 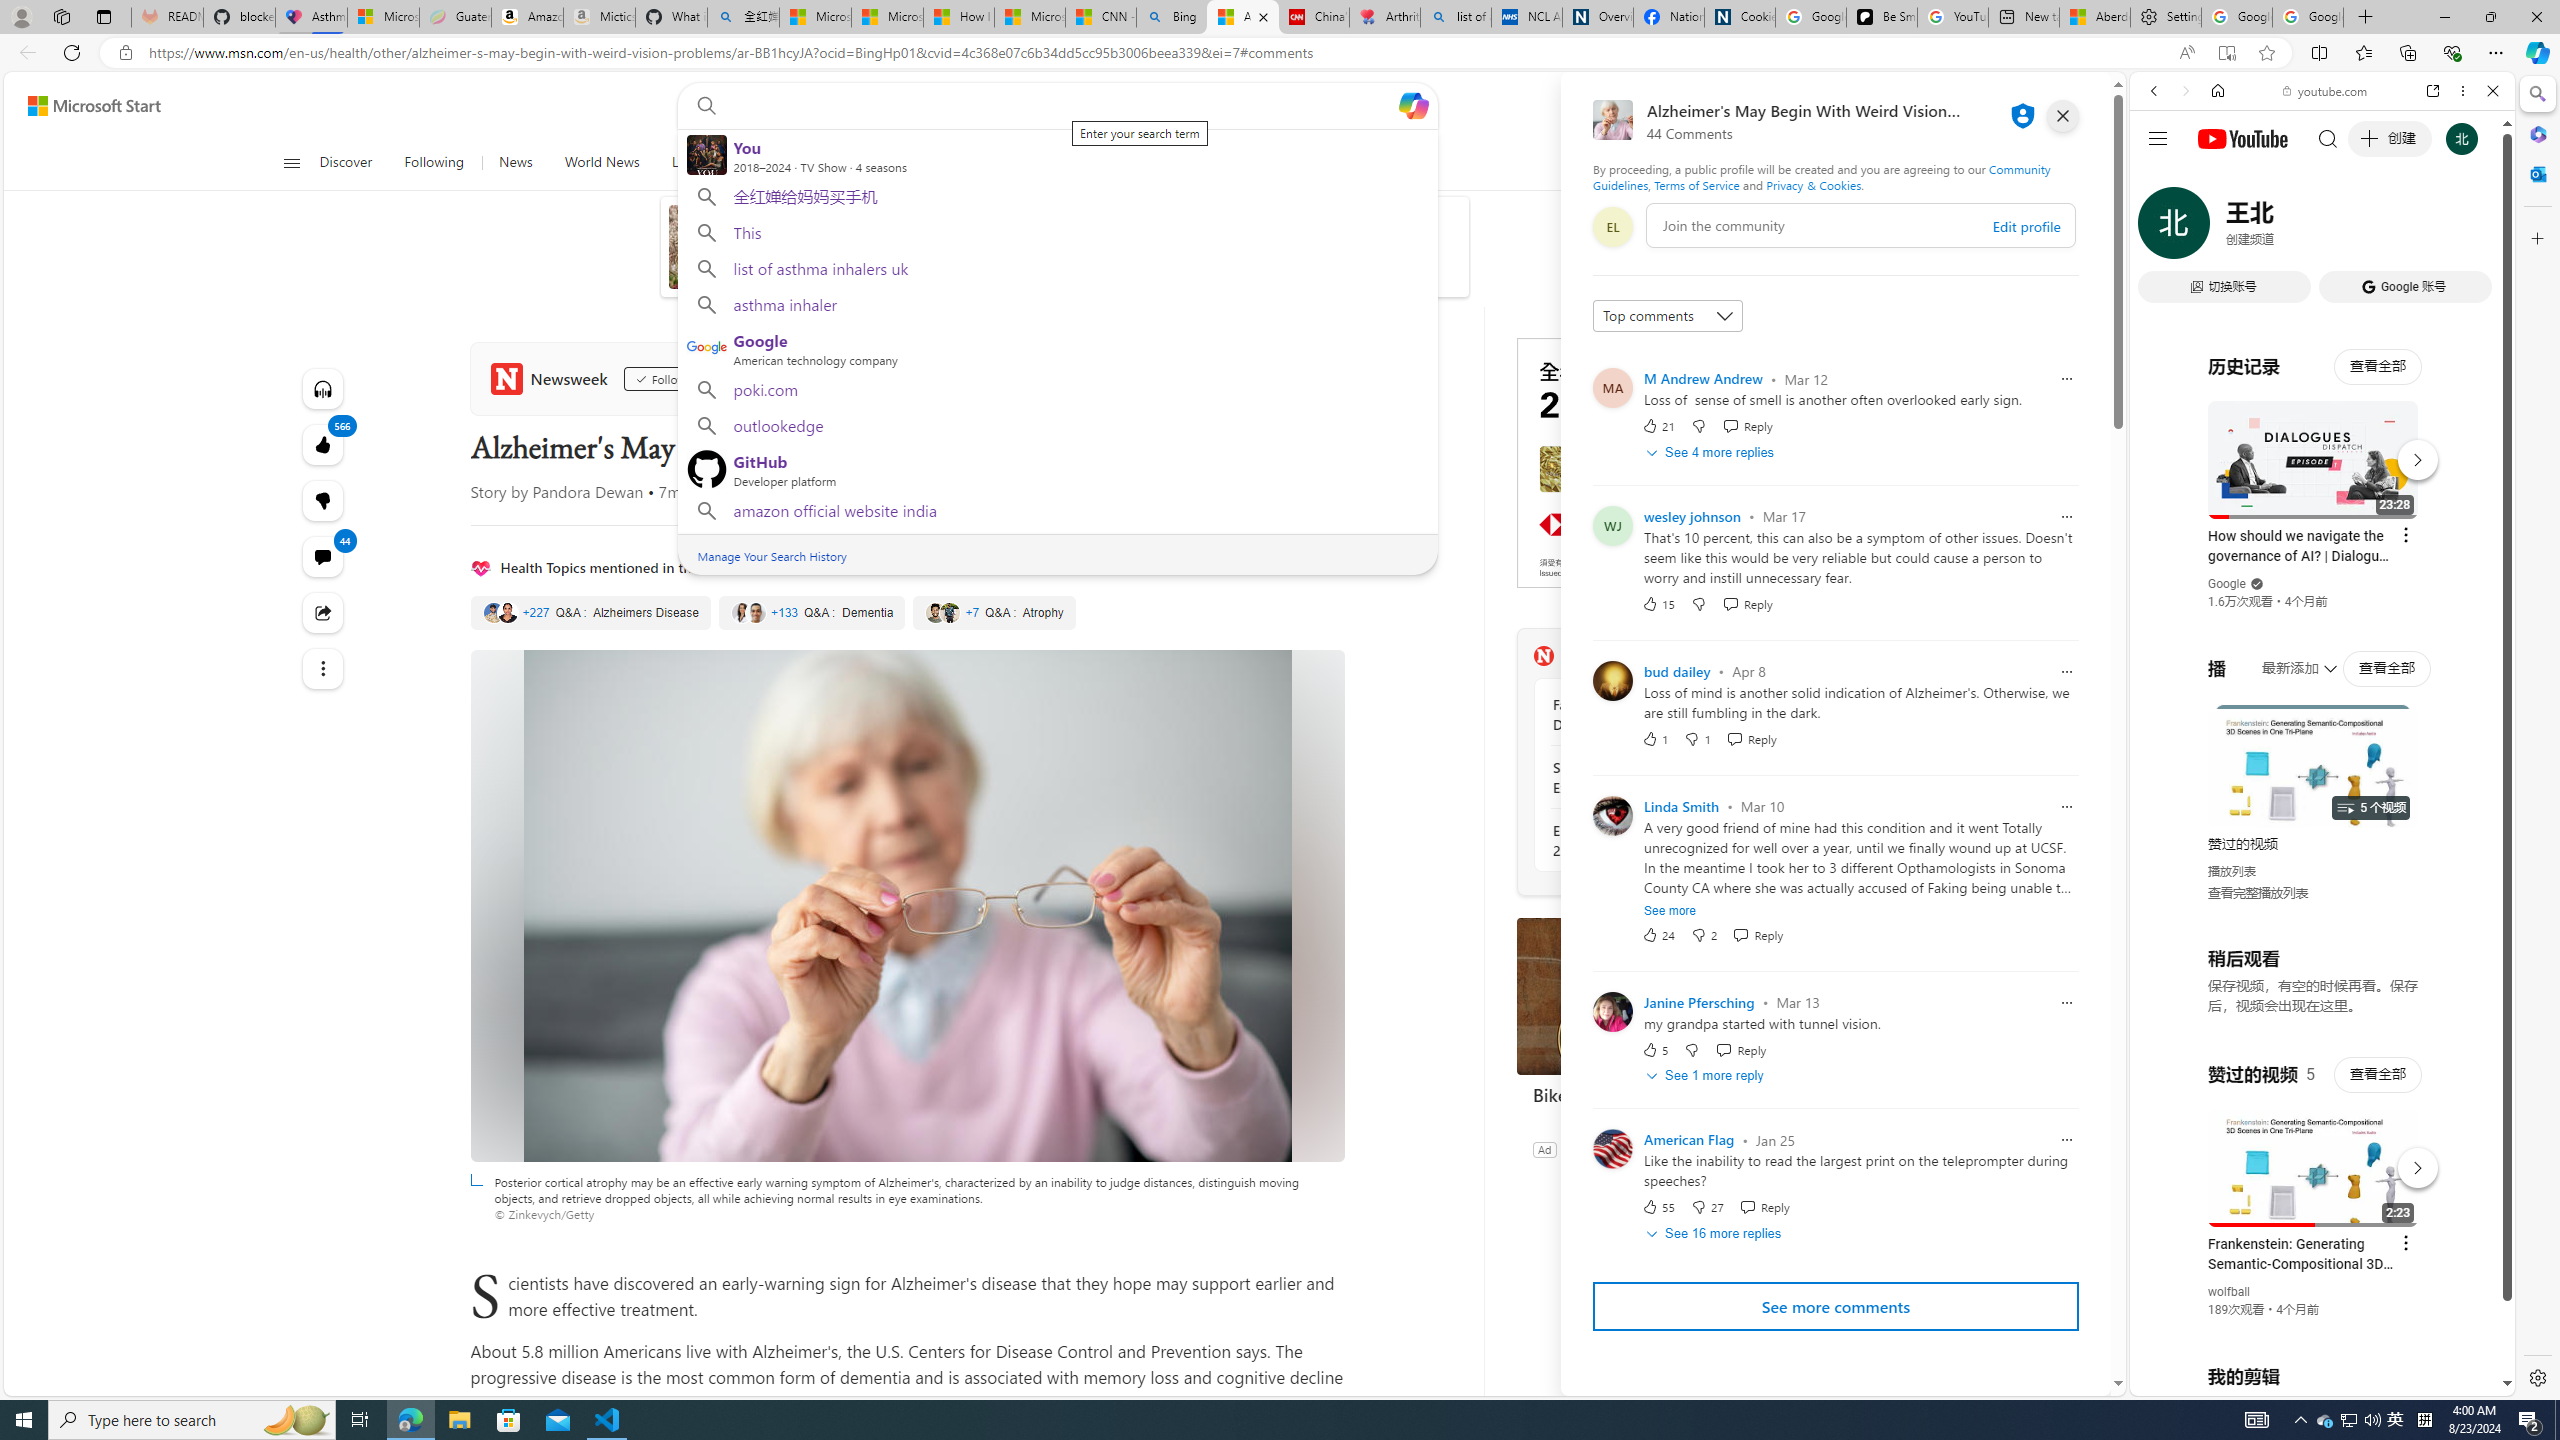 I want to click on Profile Picture, so click(x=1612, y=1148).